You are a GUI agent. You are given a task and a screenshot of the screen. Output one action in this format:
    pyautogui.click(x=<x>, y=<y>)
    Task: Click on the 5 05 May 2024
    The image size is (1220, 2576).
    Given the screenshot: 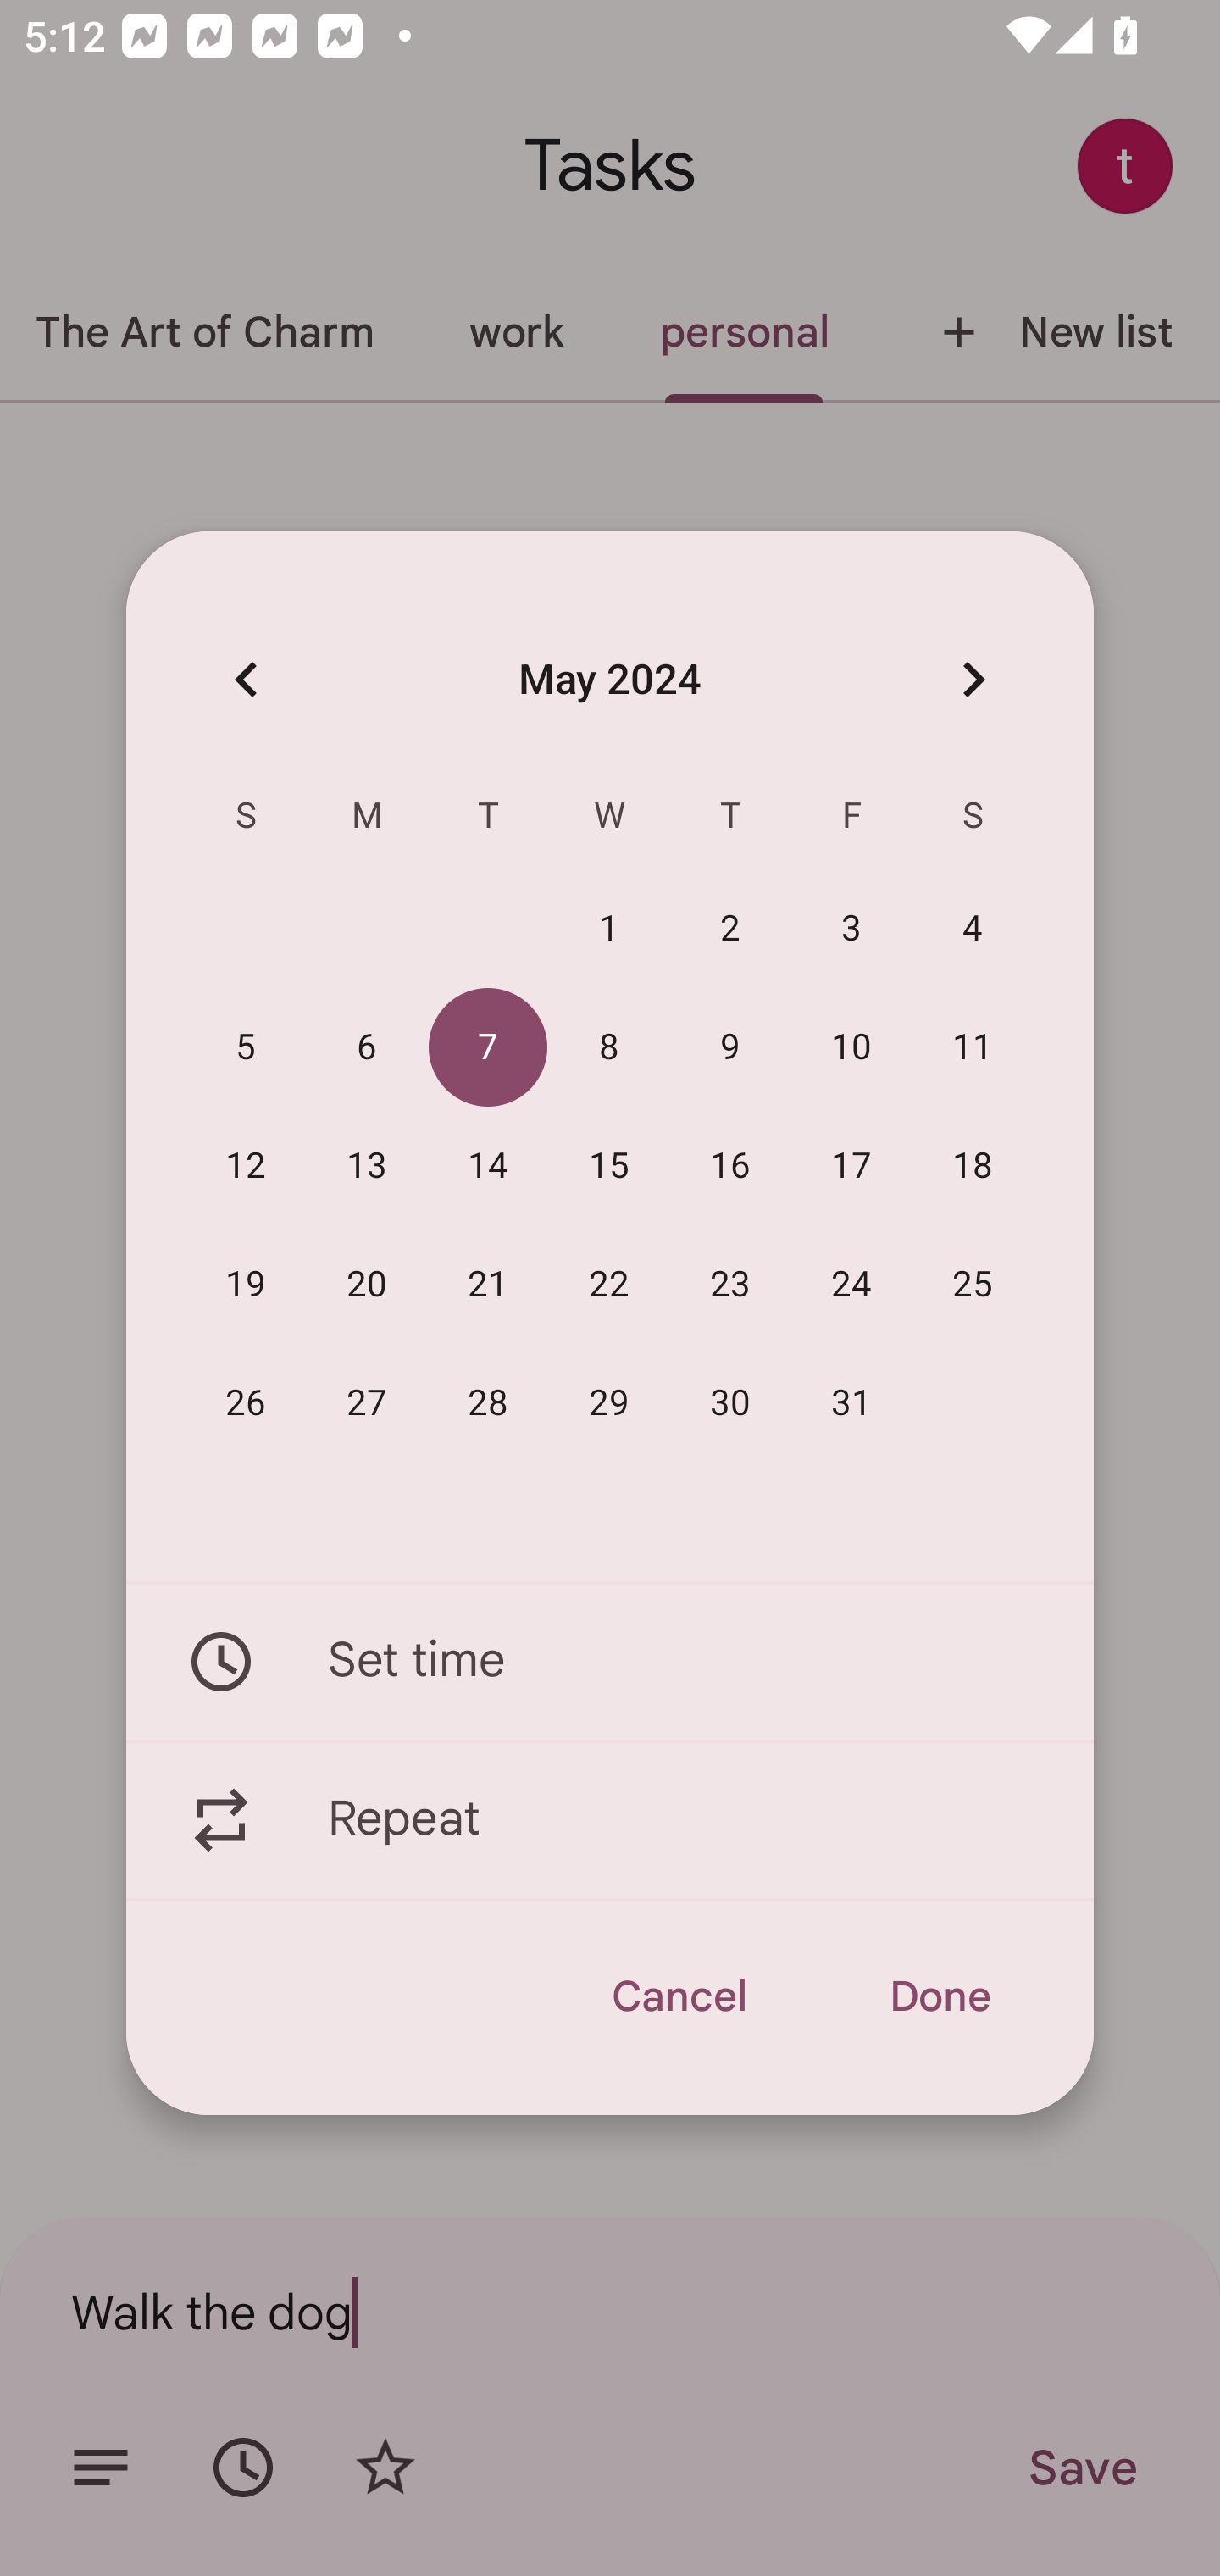 What is the action you would take?
    pyautogui.click(x=246, y=1048)
    